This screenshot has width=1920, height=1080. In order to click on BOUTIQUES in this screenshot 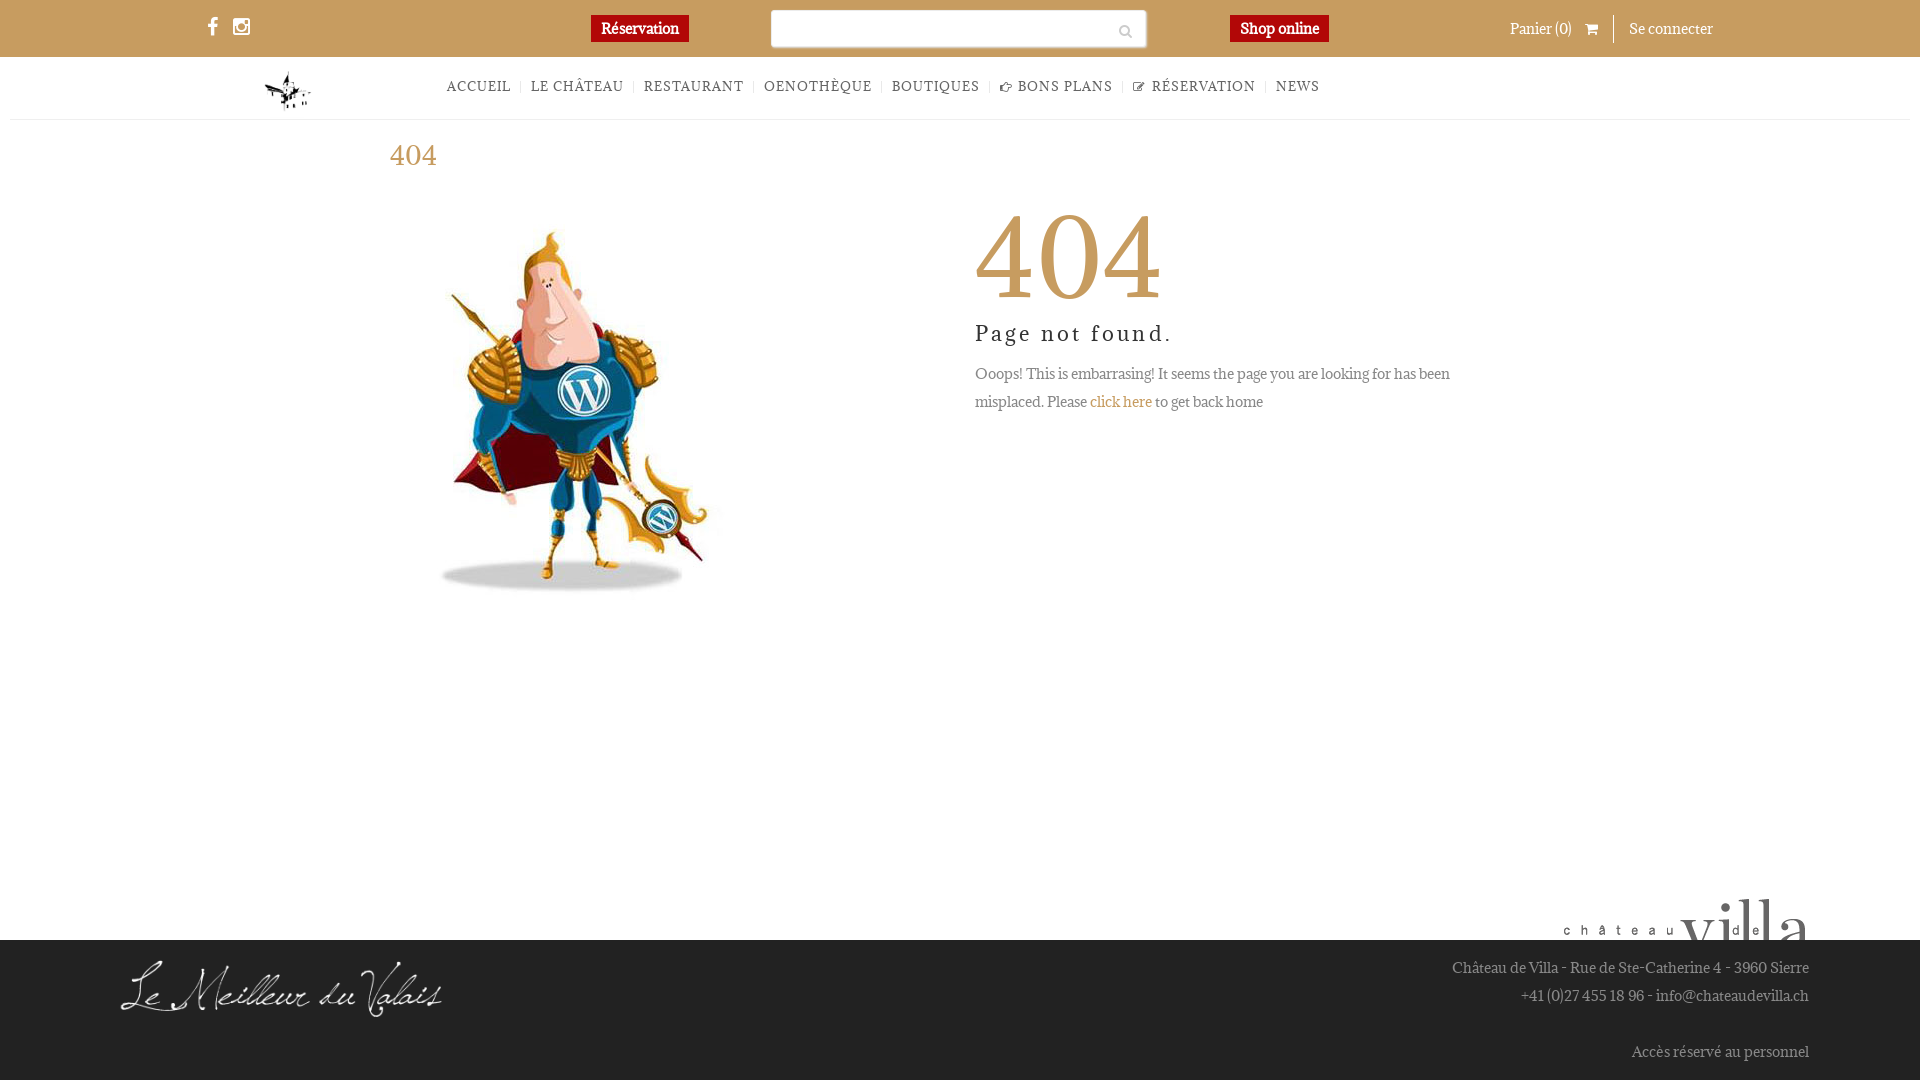, I will do `click(936, 87)`.